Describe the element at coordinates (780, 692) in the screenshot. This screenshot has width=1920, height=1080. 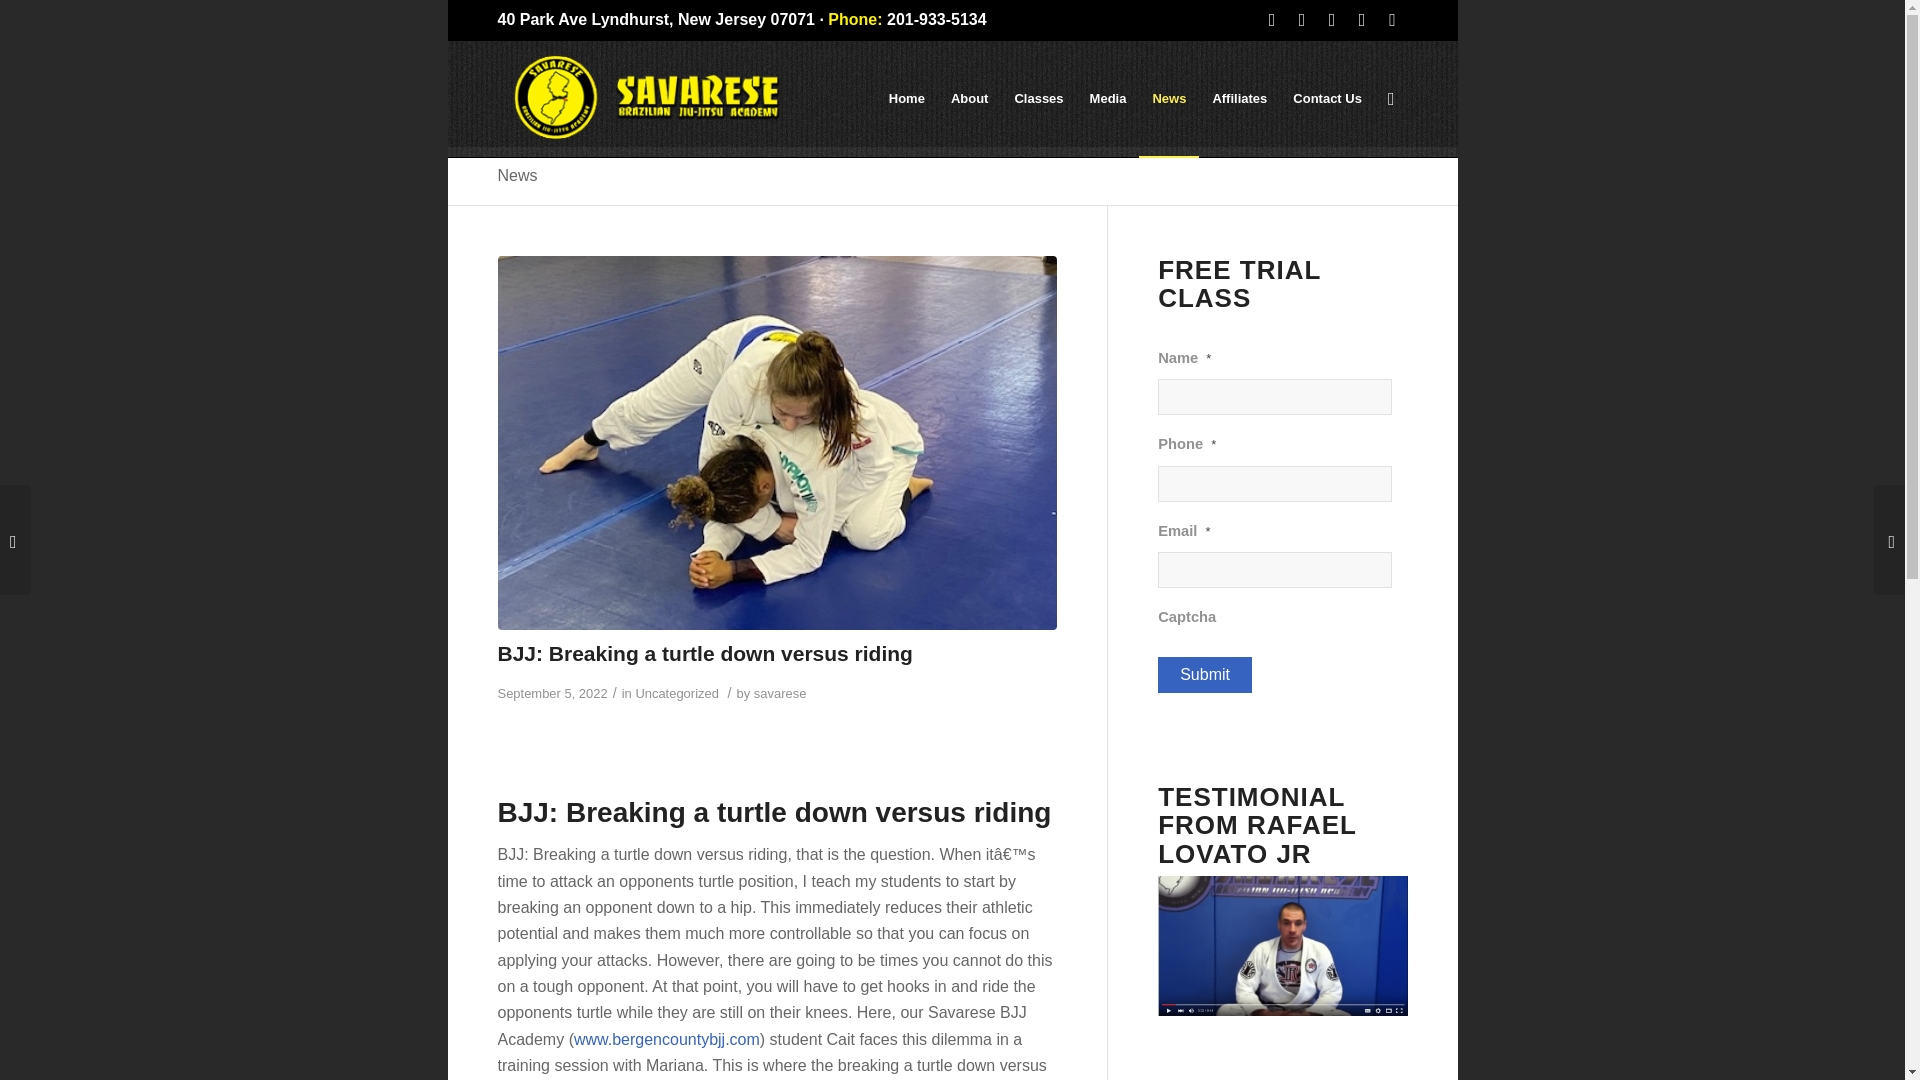
I see `savarese` at that location.